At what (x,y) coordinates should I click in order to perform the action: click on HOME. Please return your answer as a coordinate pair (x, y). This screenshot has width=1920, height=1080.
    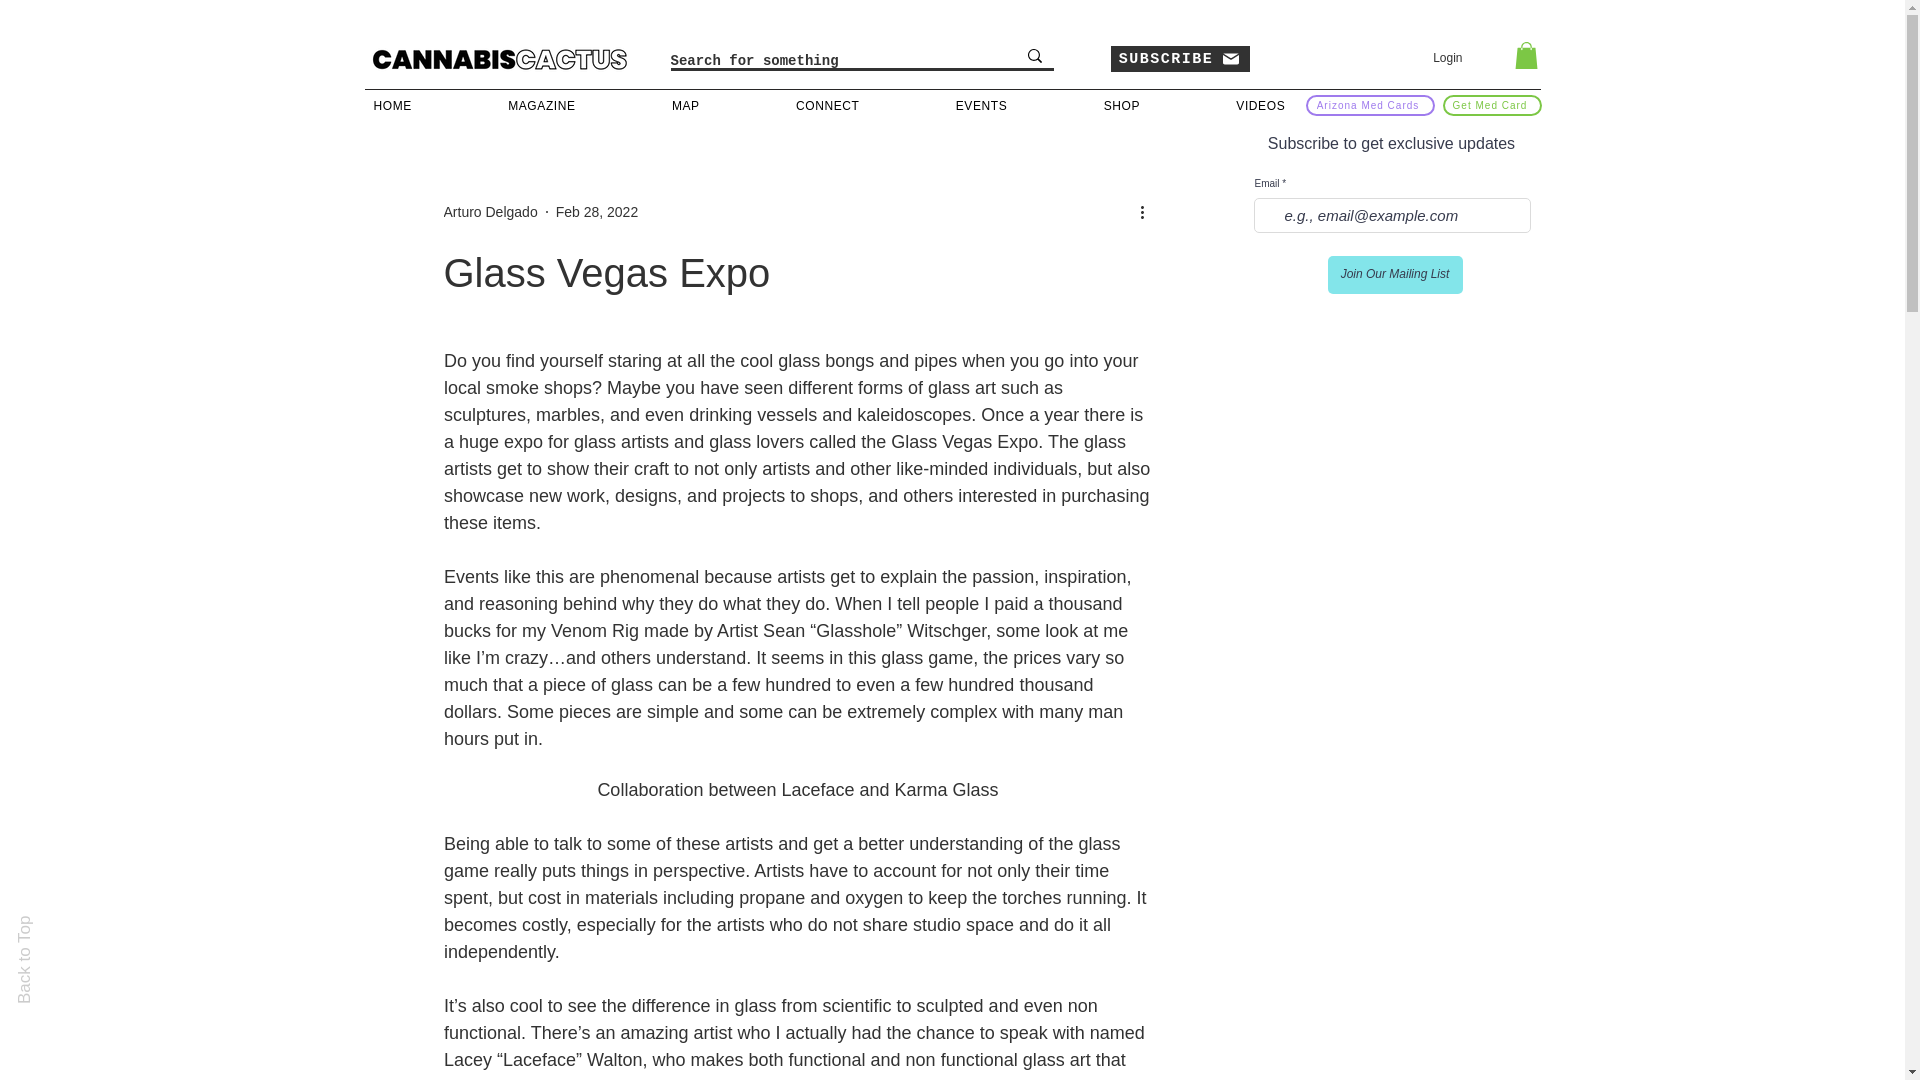
    Looking at the image, I should click on (428, 105).